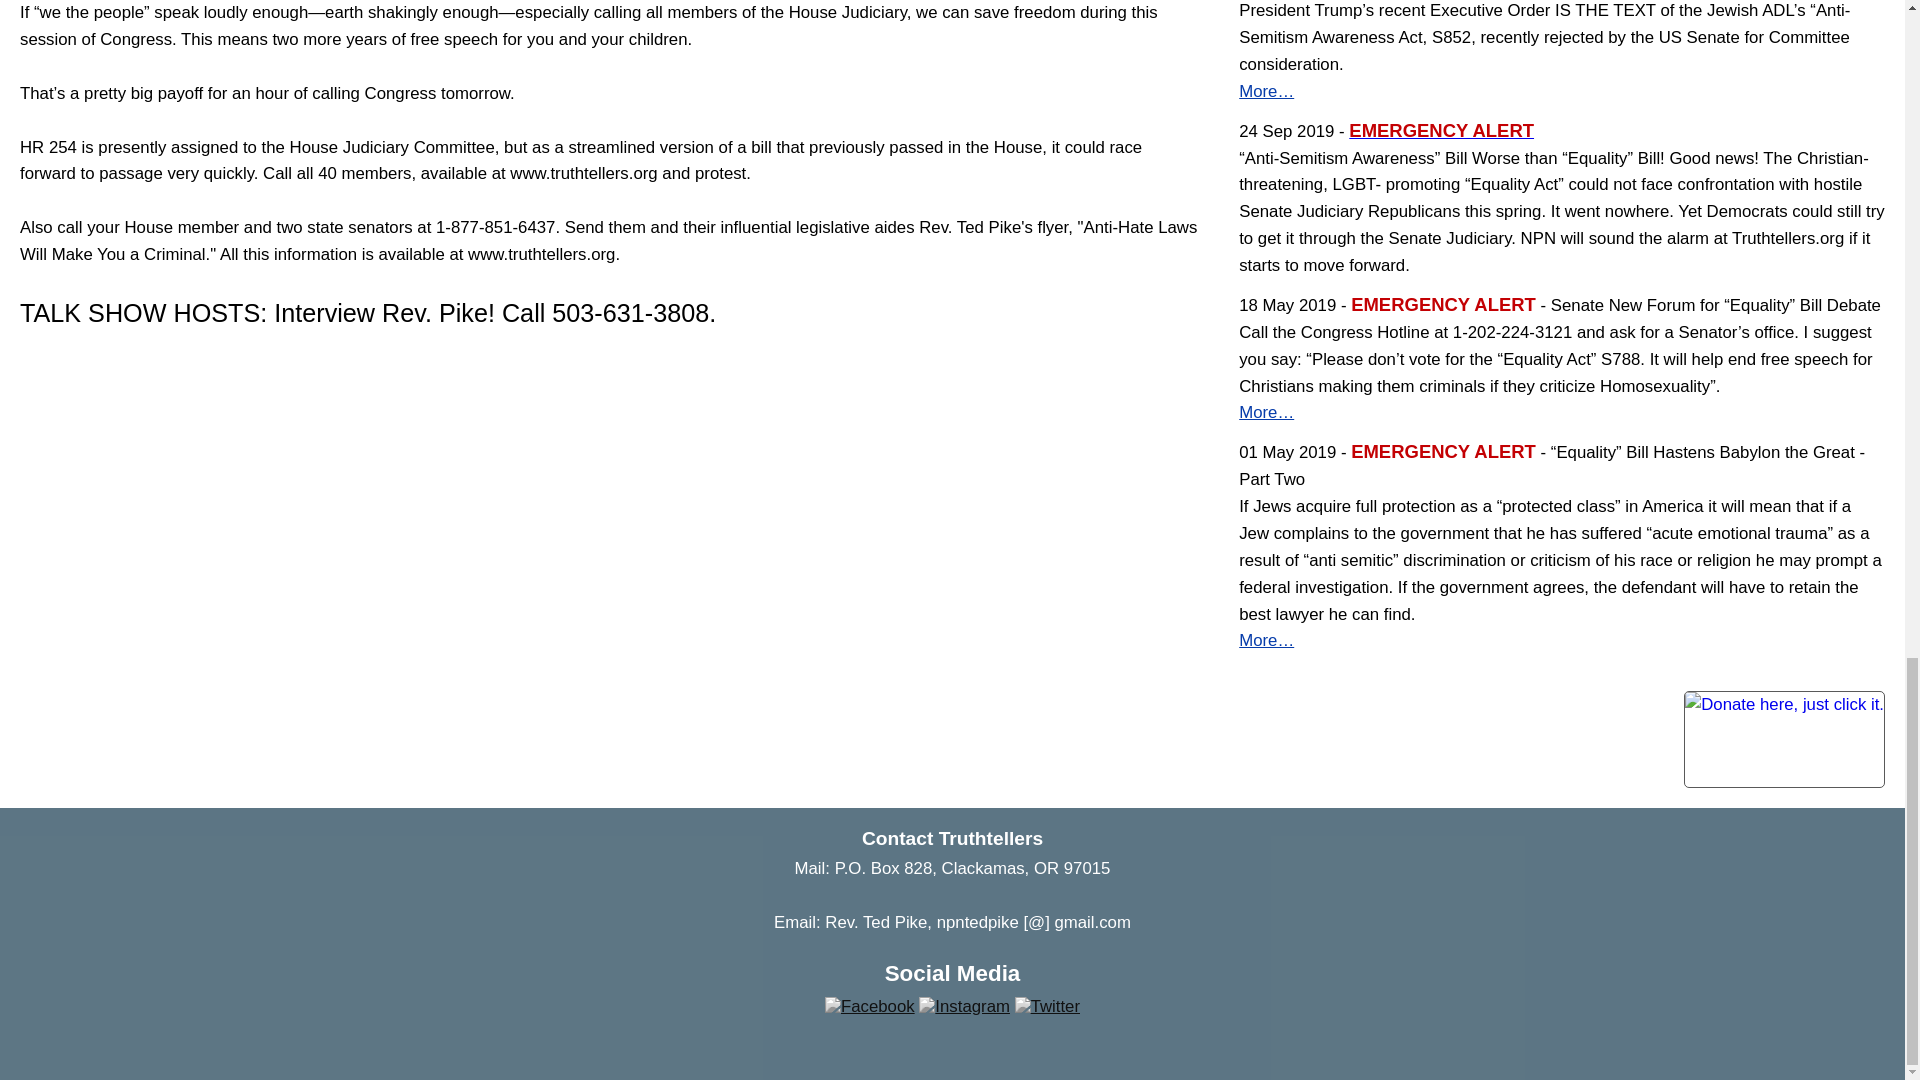  Describe the element at coordinates (964, 1006) in the screenshot. I see `See our instagram photos.` at that location.